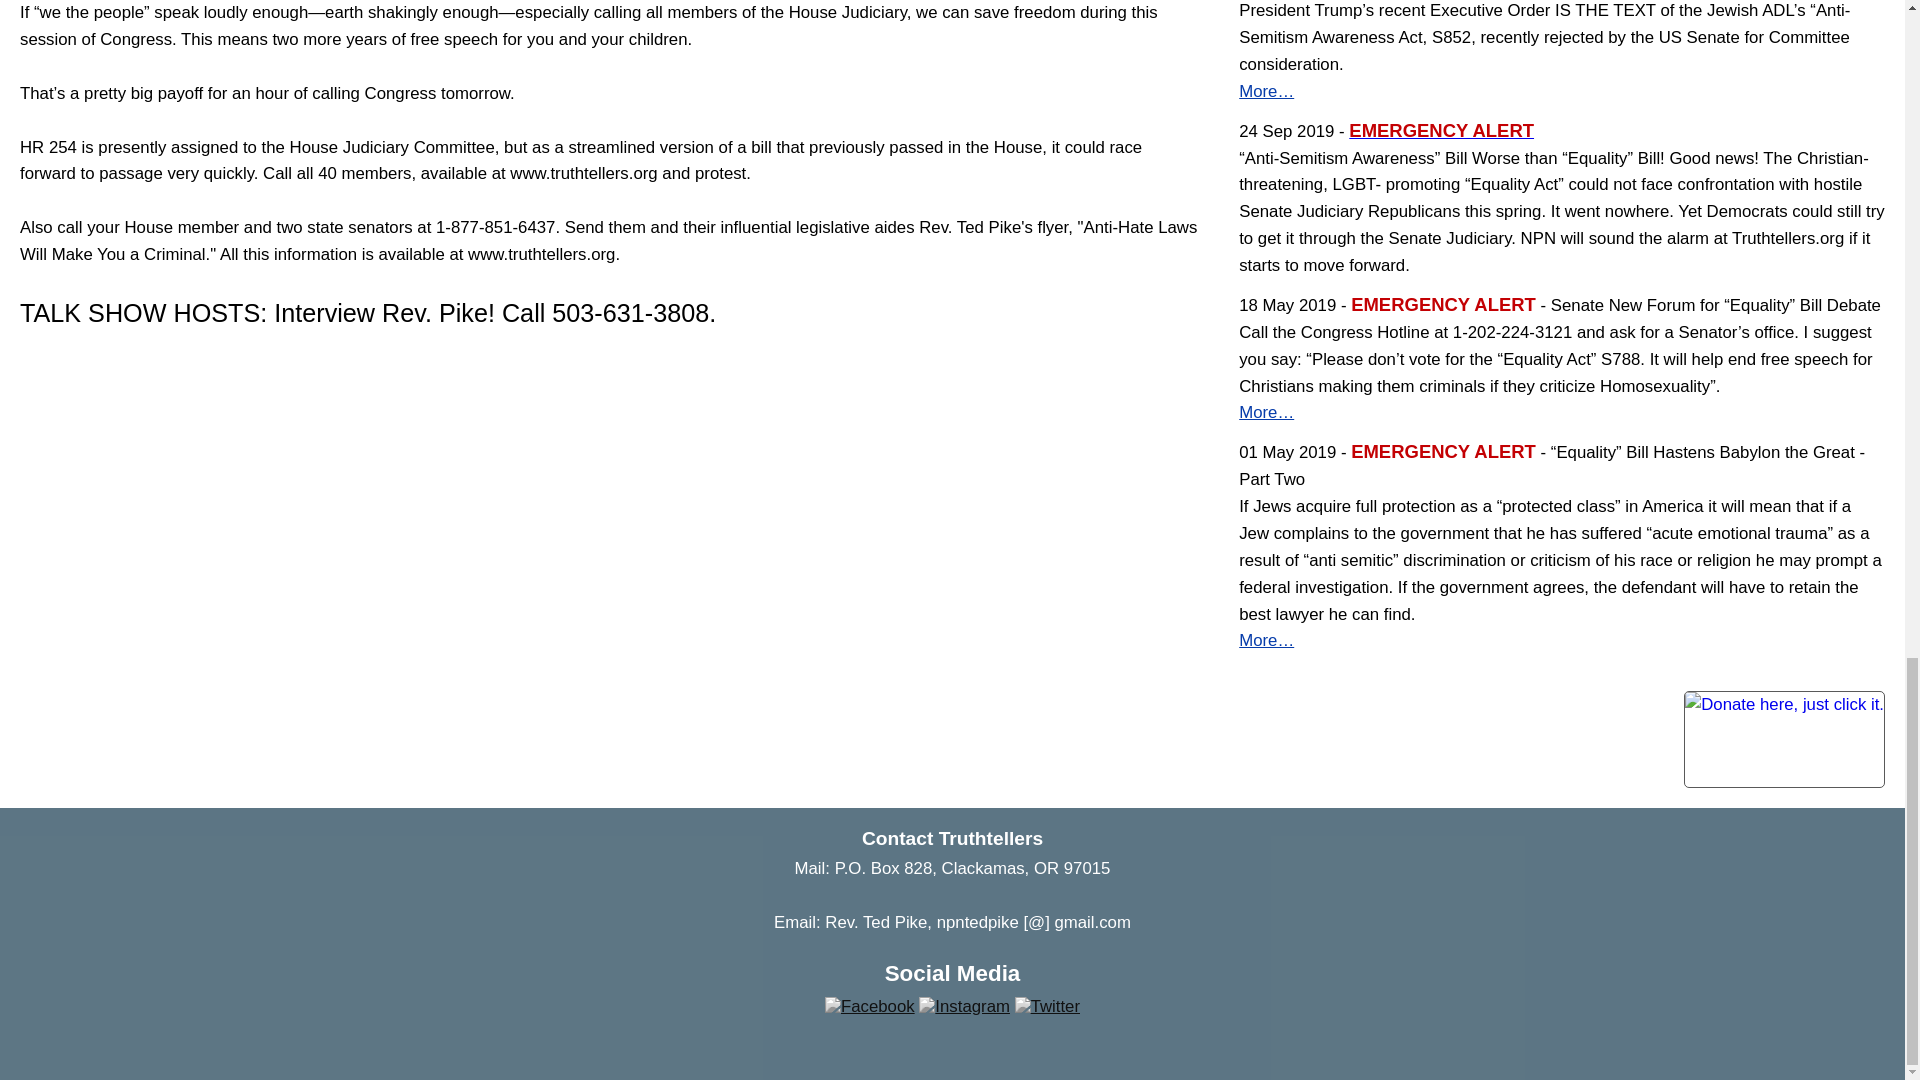  Describe the element at coordinates (964, 1006) in the screenshot. I see `See our instagram photos.` at that location.